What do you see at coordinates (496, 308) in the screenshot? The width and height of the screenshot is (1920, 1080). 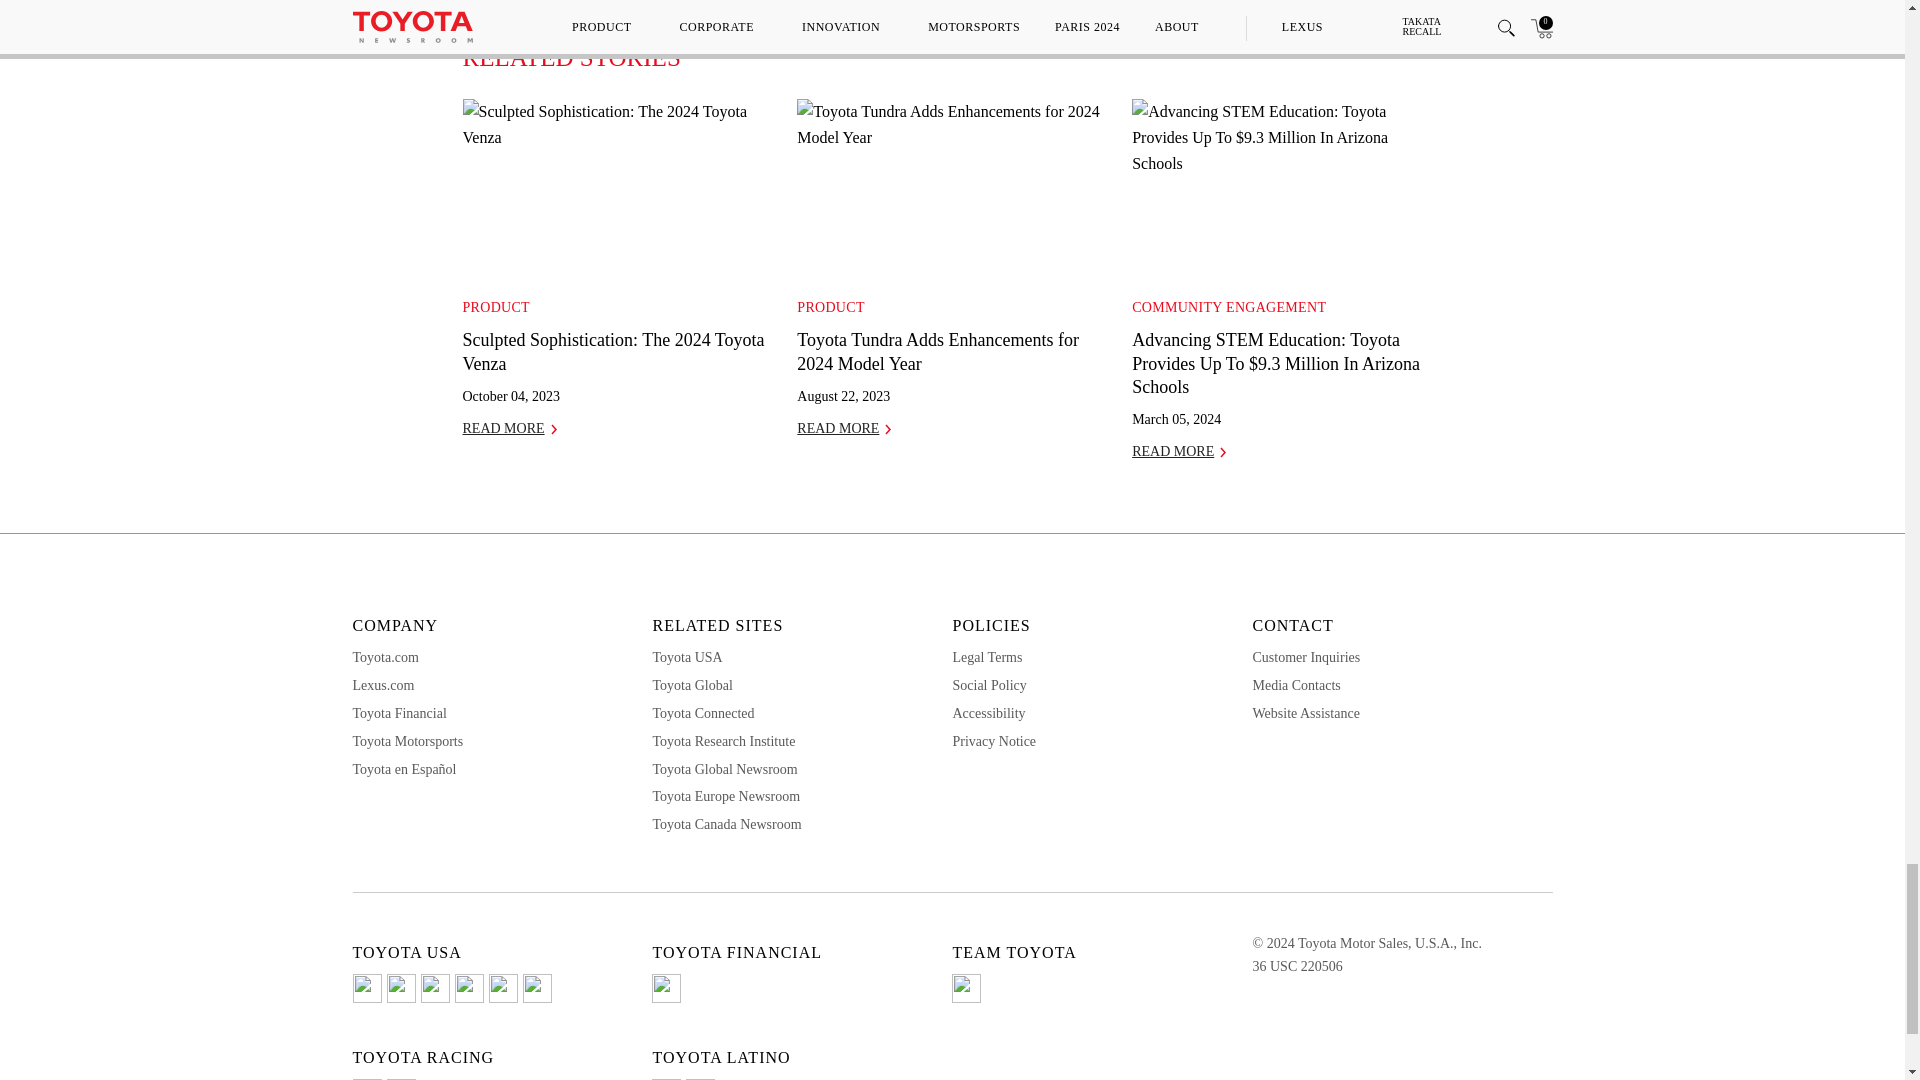 I see `Product` at bounding box center [496, 308].